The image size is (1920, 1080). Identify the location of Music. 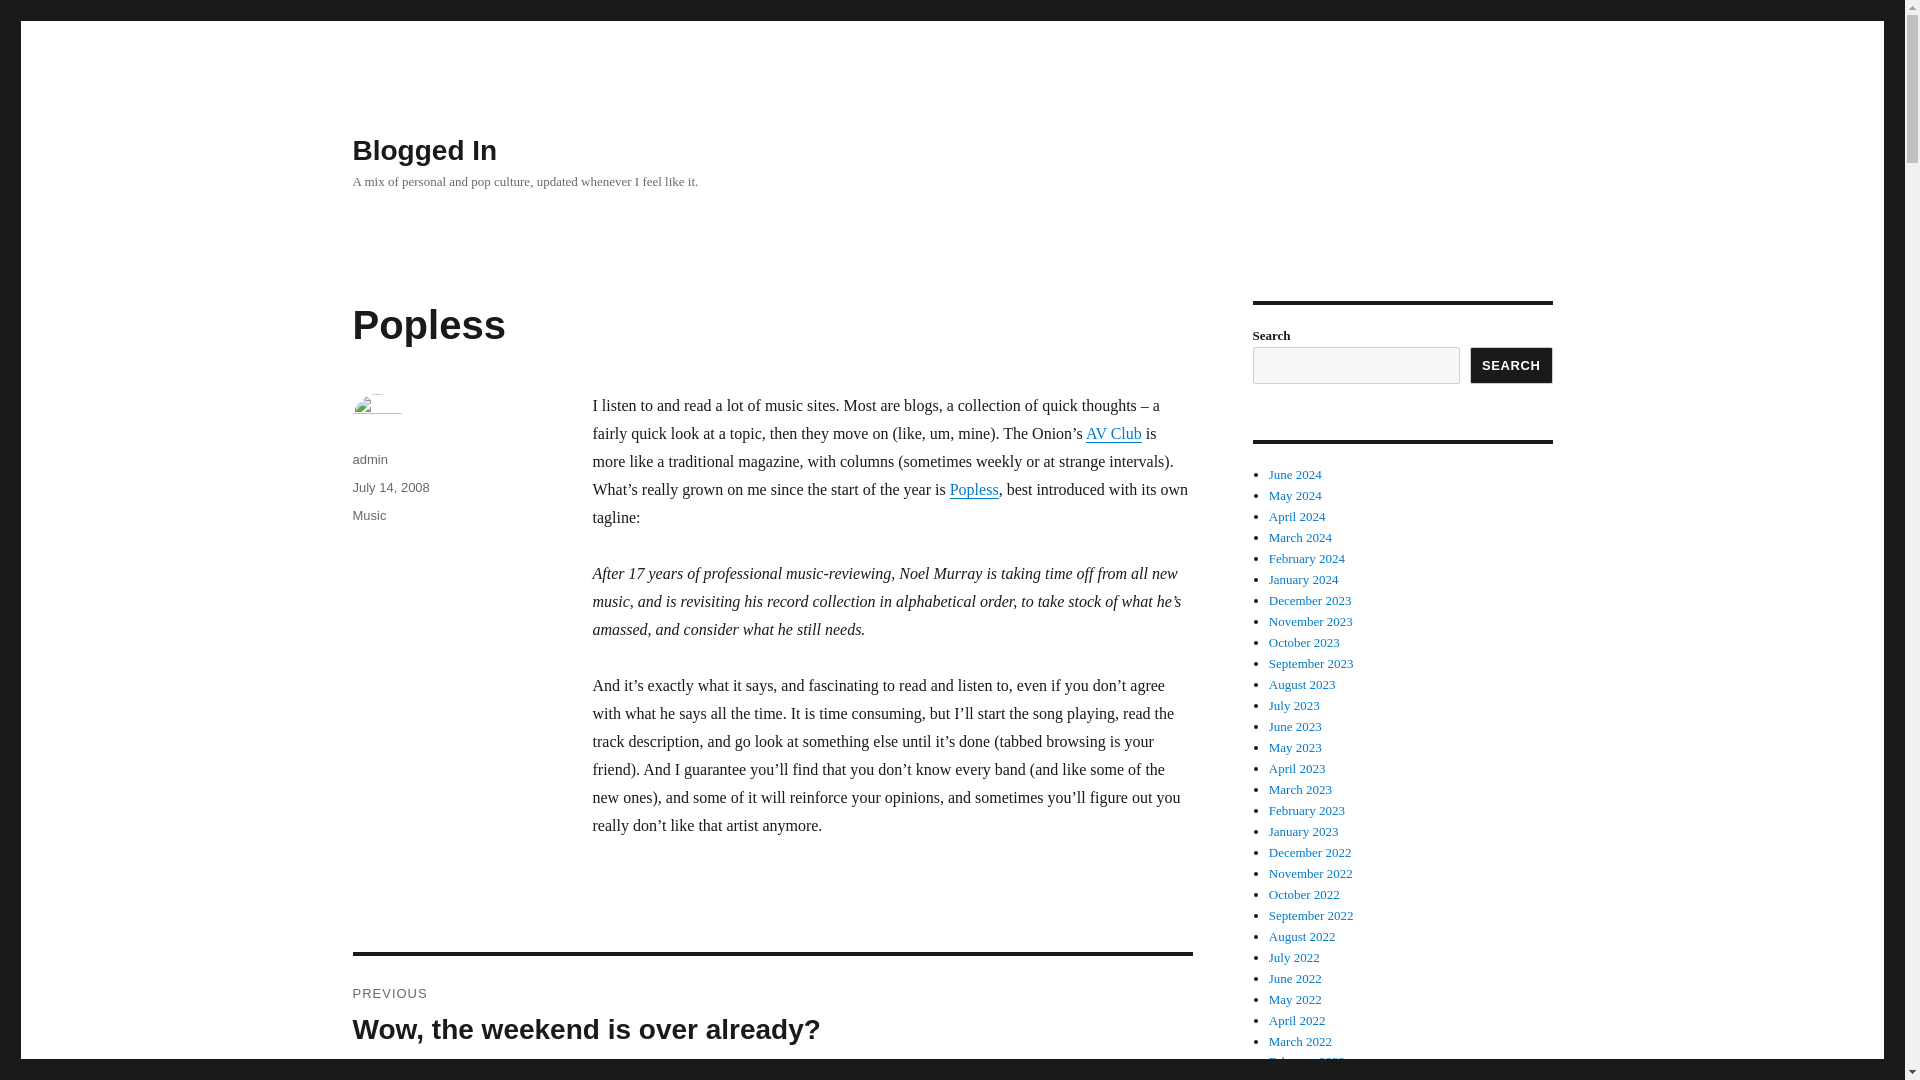
(368, 514).